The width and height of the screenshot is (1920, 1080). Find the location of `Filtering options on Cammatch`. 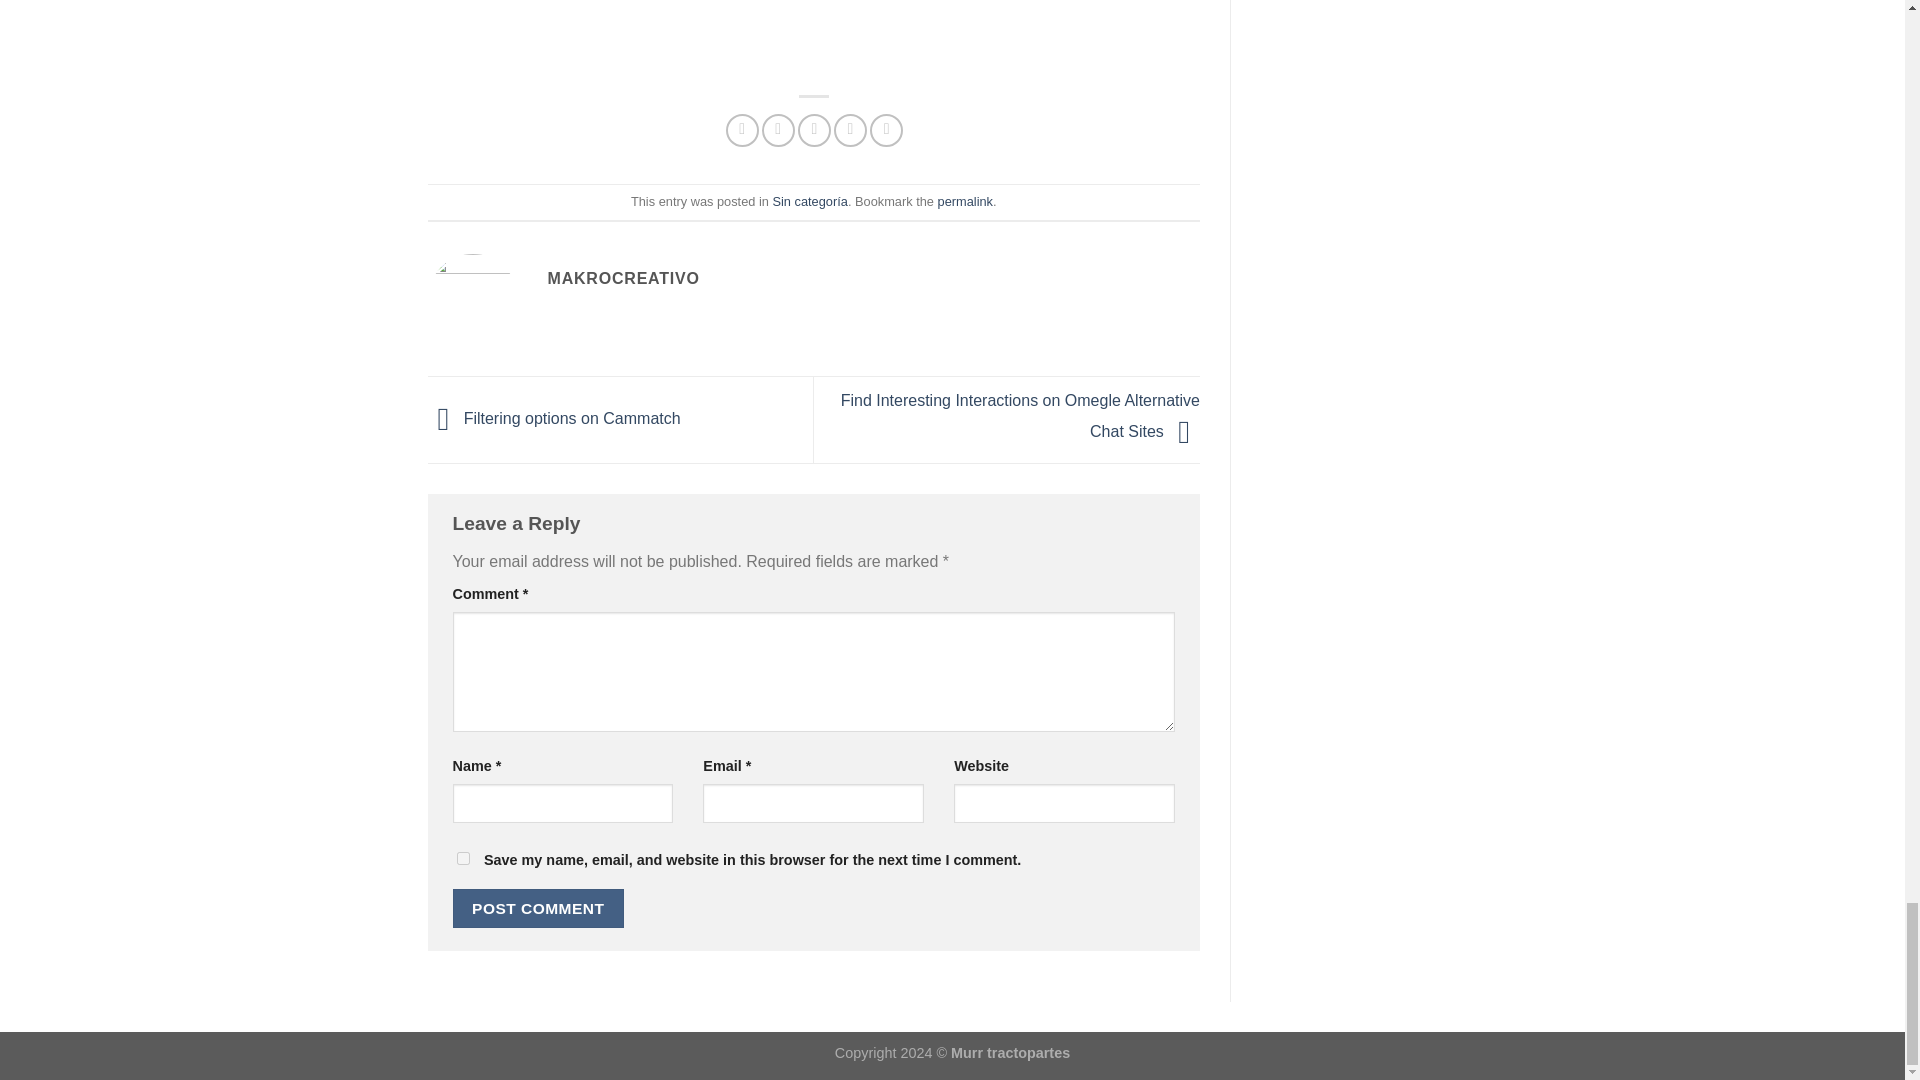

Filtering options on Cammatch is located at coordinates (554, 418).